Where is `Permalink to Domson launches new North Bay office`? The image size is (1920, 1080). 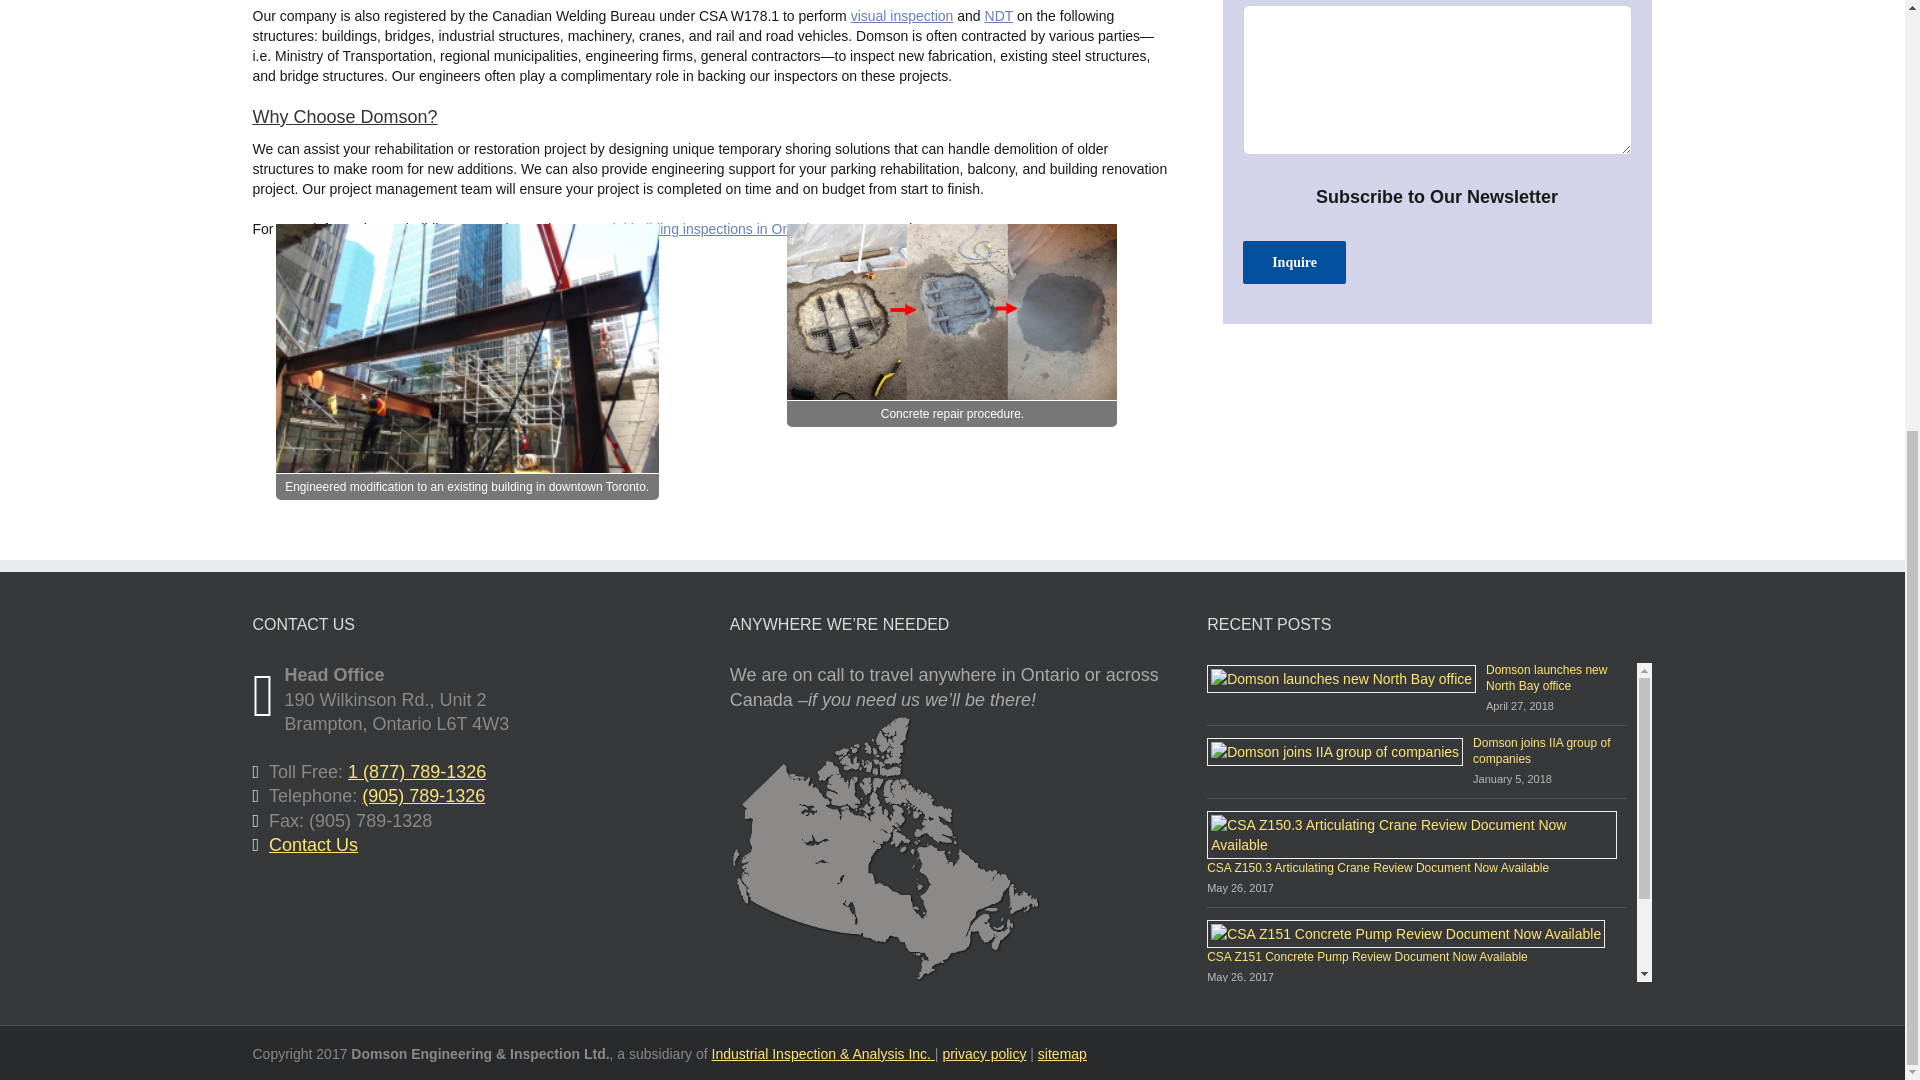 Permalink to Domson launches new North Bay office is located at coordinates (1546, 678).